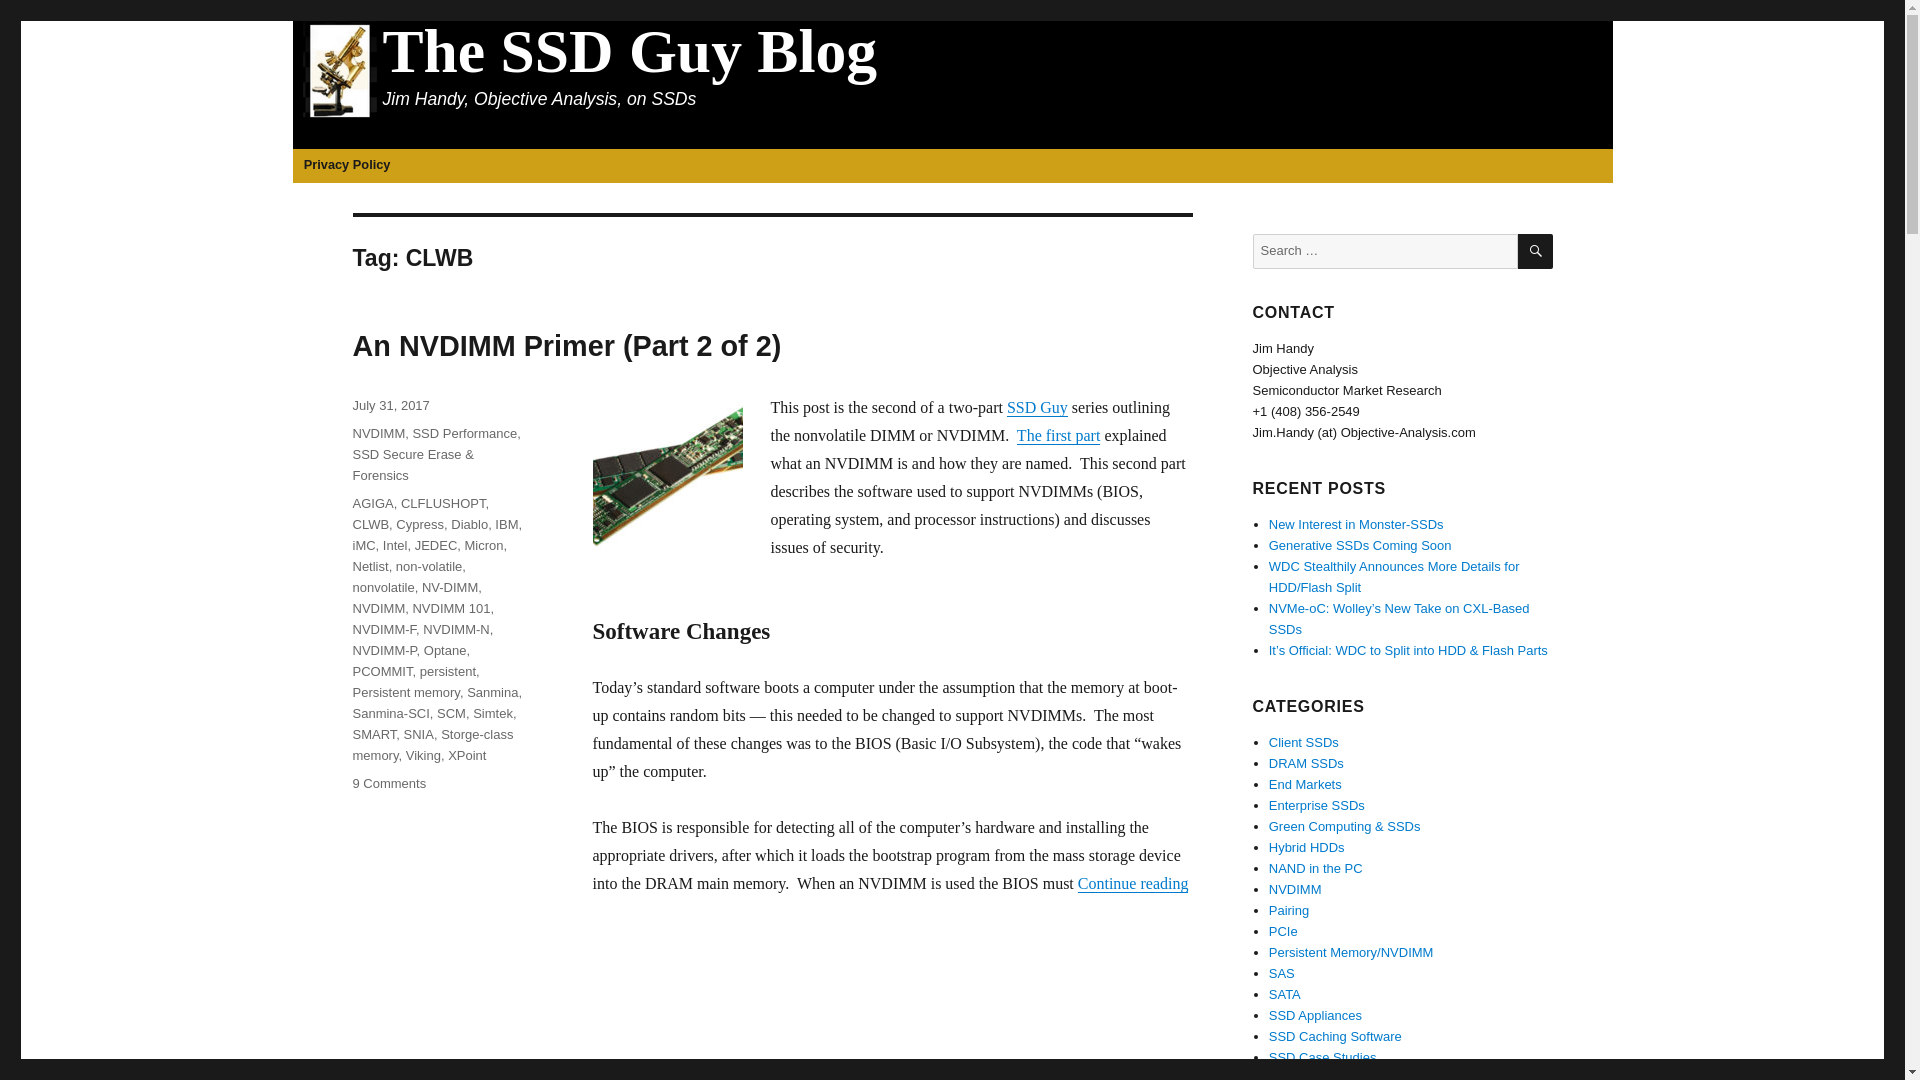  What do you see at coordinates (506, 524) in the screenshot?
I see `IBM` at bounding box center [506, 524].